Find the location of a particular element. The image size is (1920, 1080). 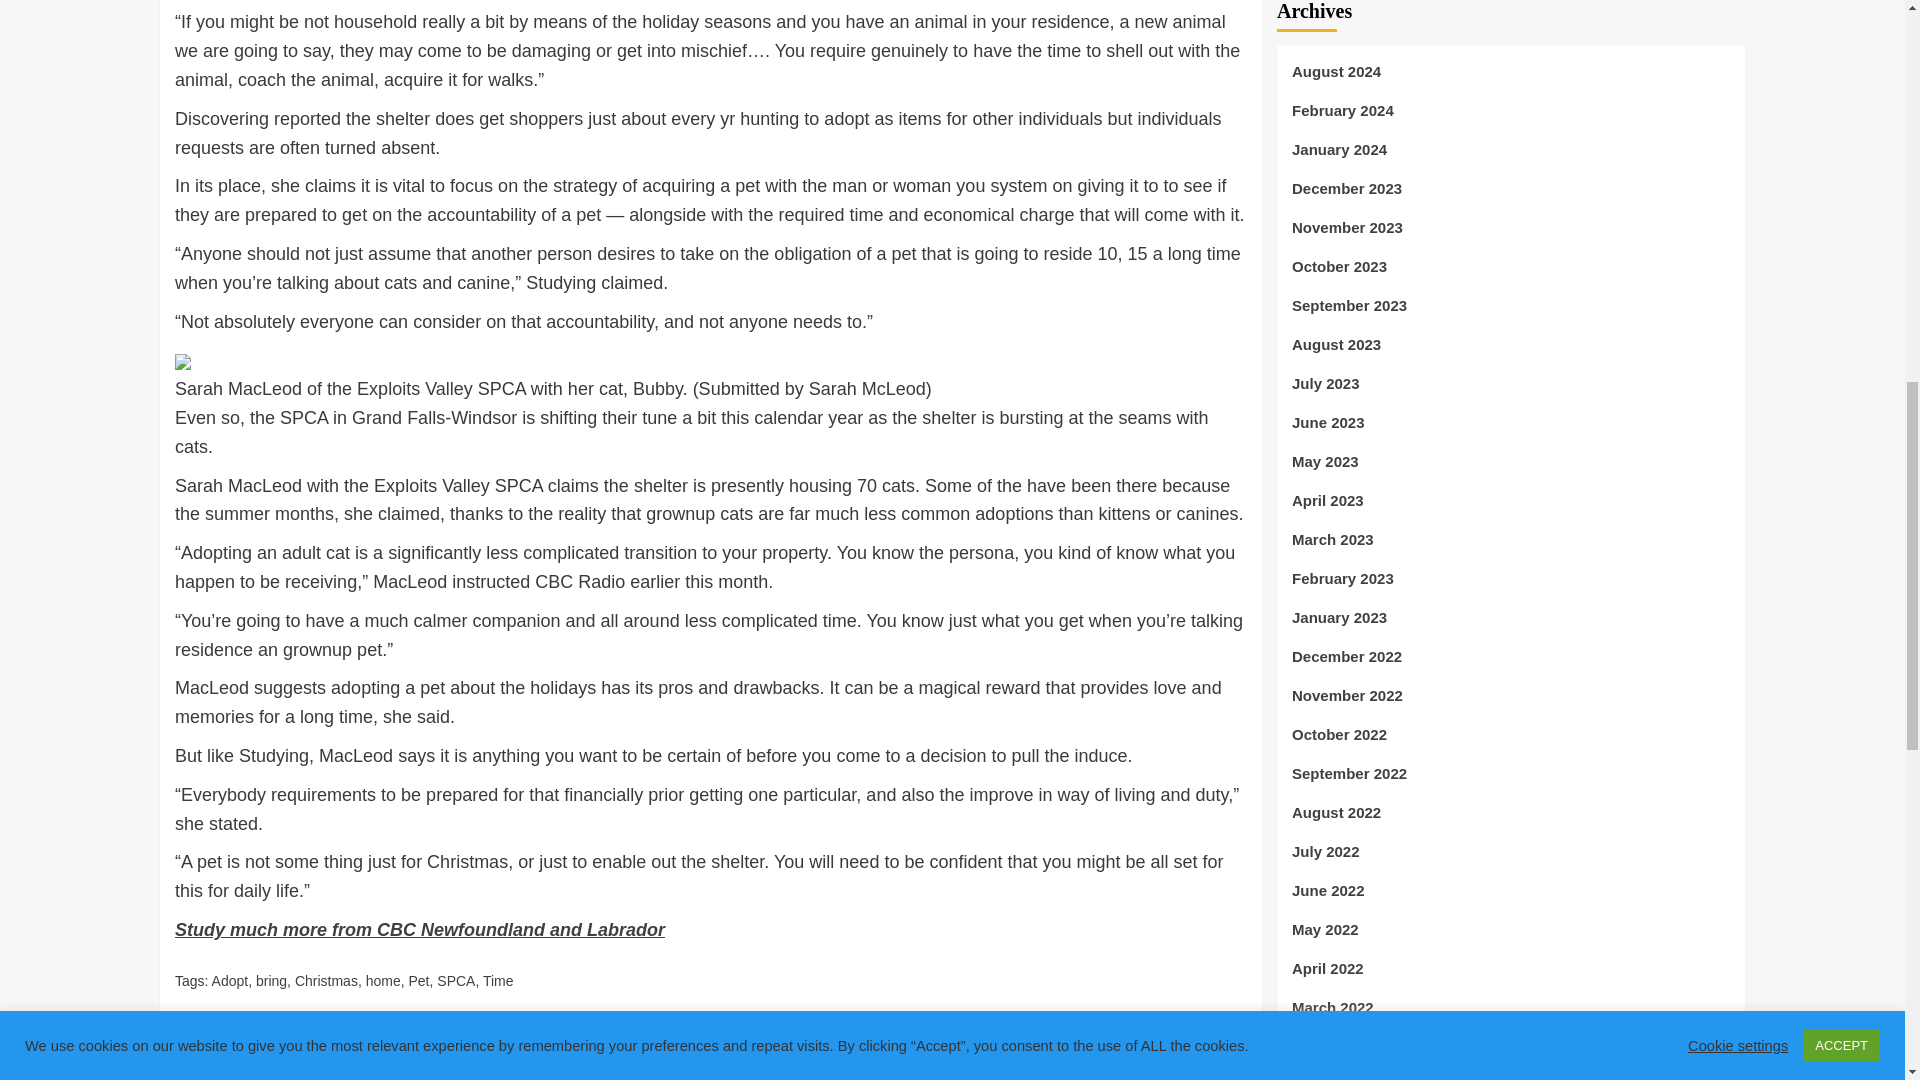

Adopt is located at coordinates (230, 981).